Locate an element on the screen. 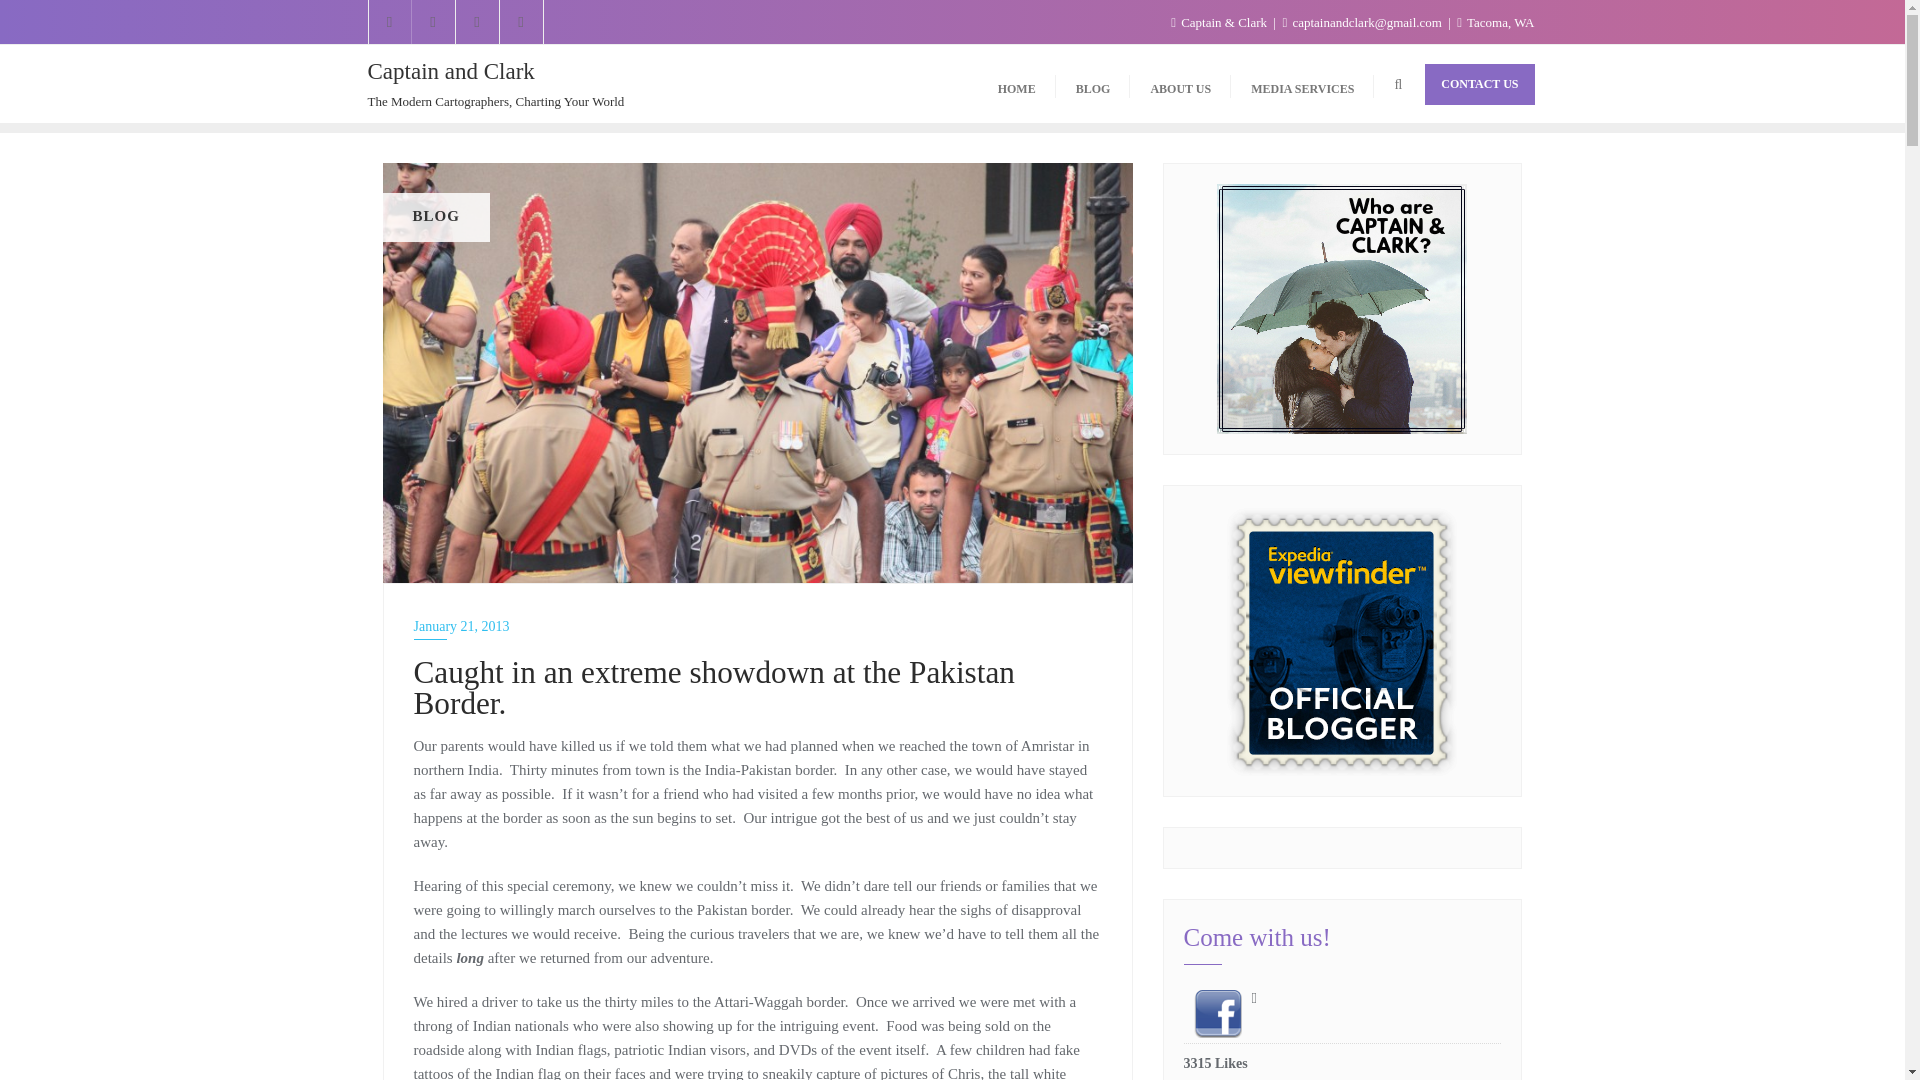 This screenshot has height=1080, width=1920. January 21, 2013 is located at coordinates (758, 626).